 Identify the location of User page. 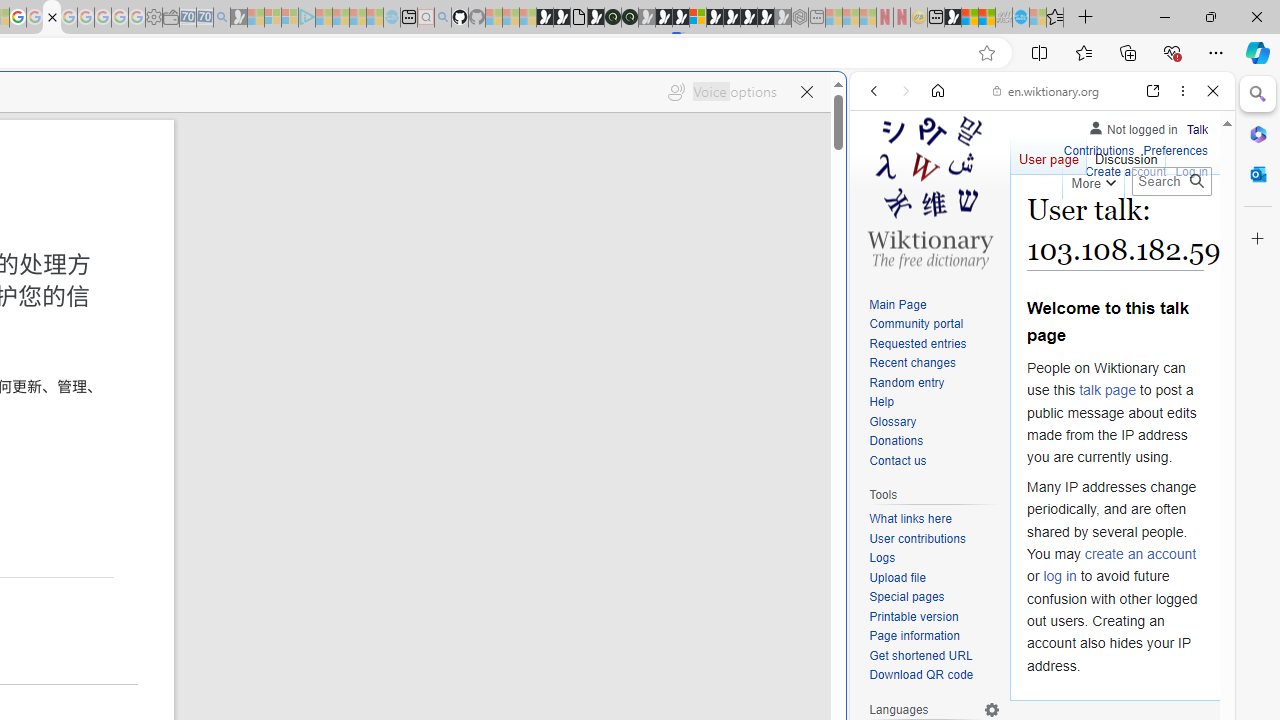
(1048, 154).